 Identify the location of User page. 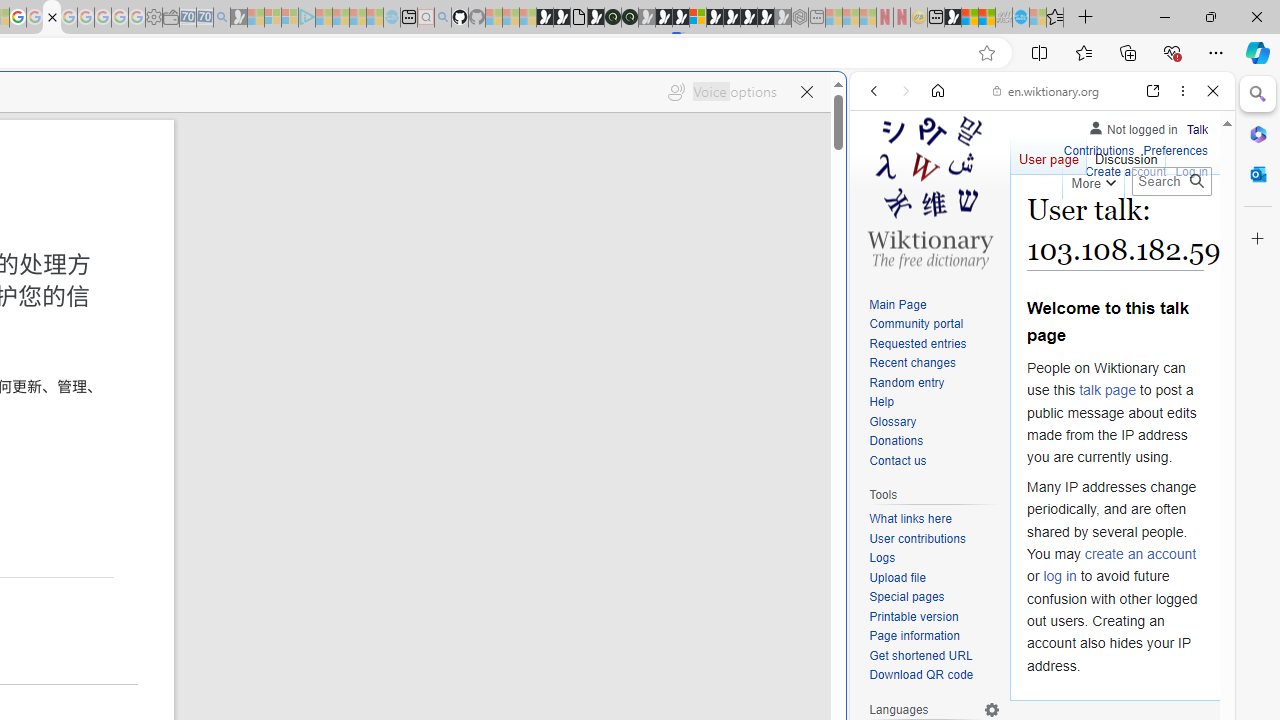
(1048, 154).